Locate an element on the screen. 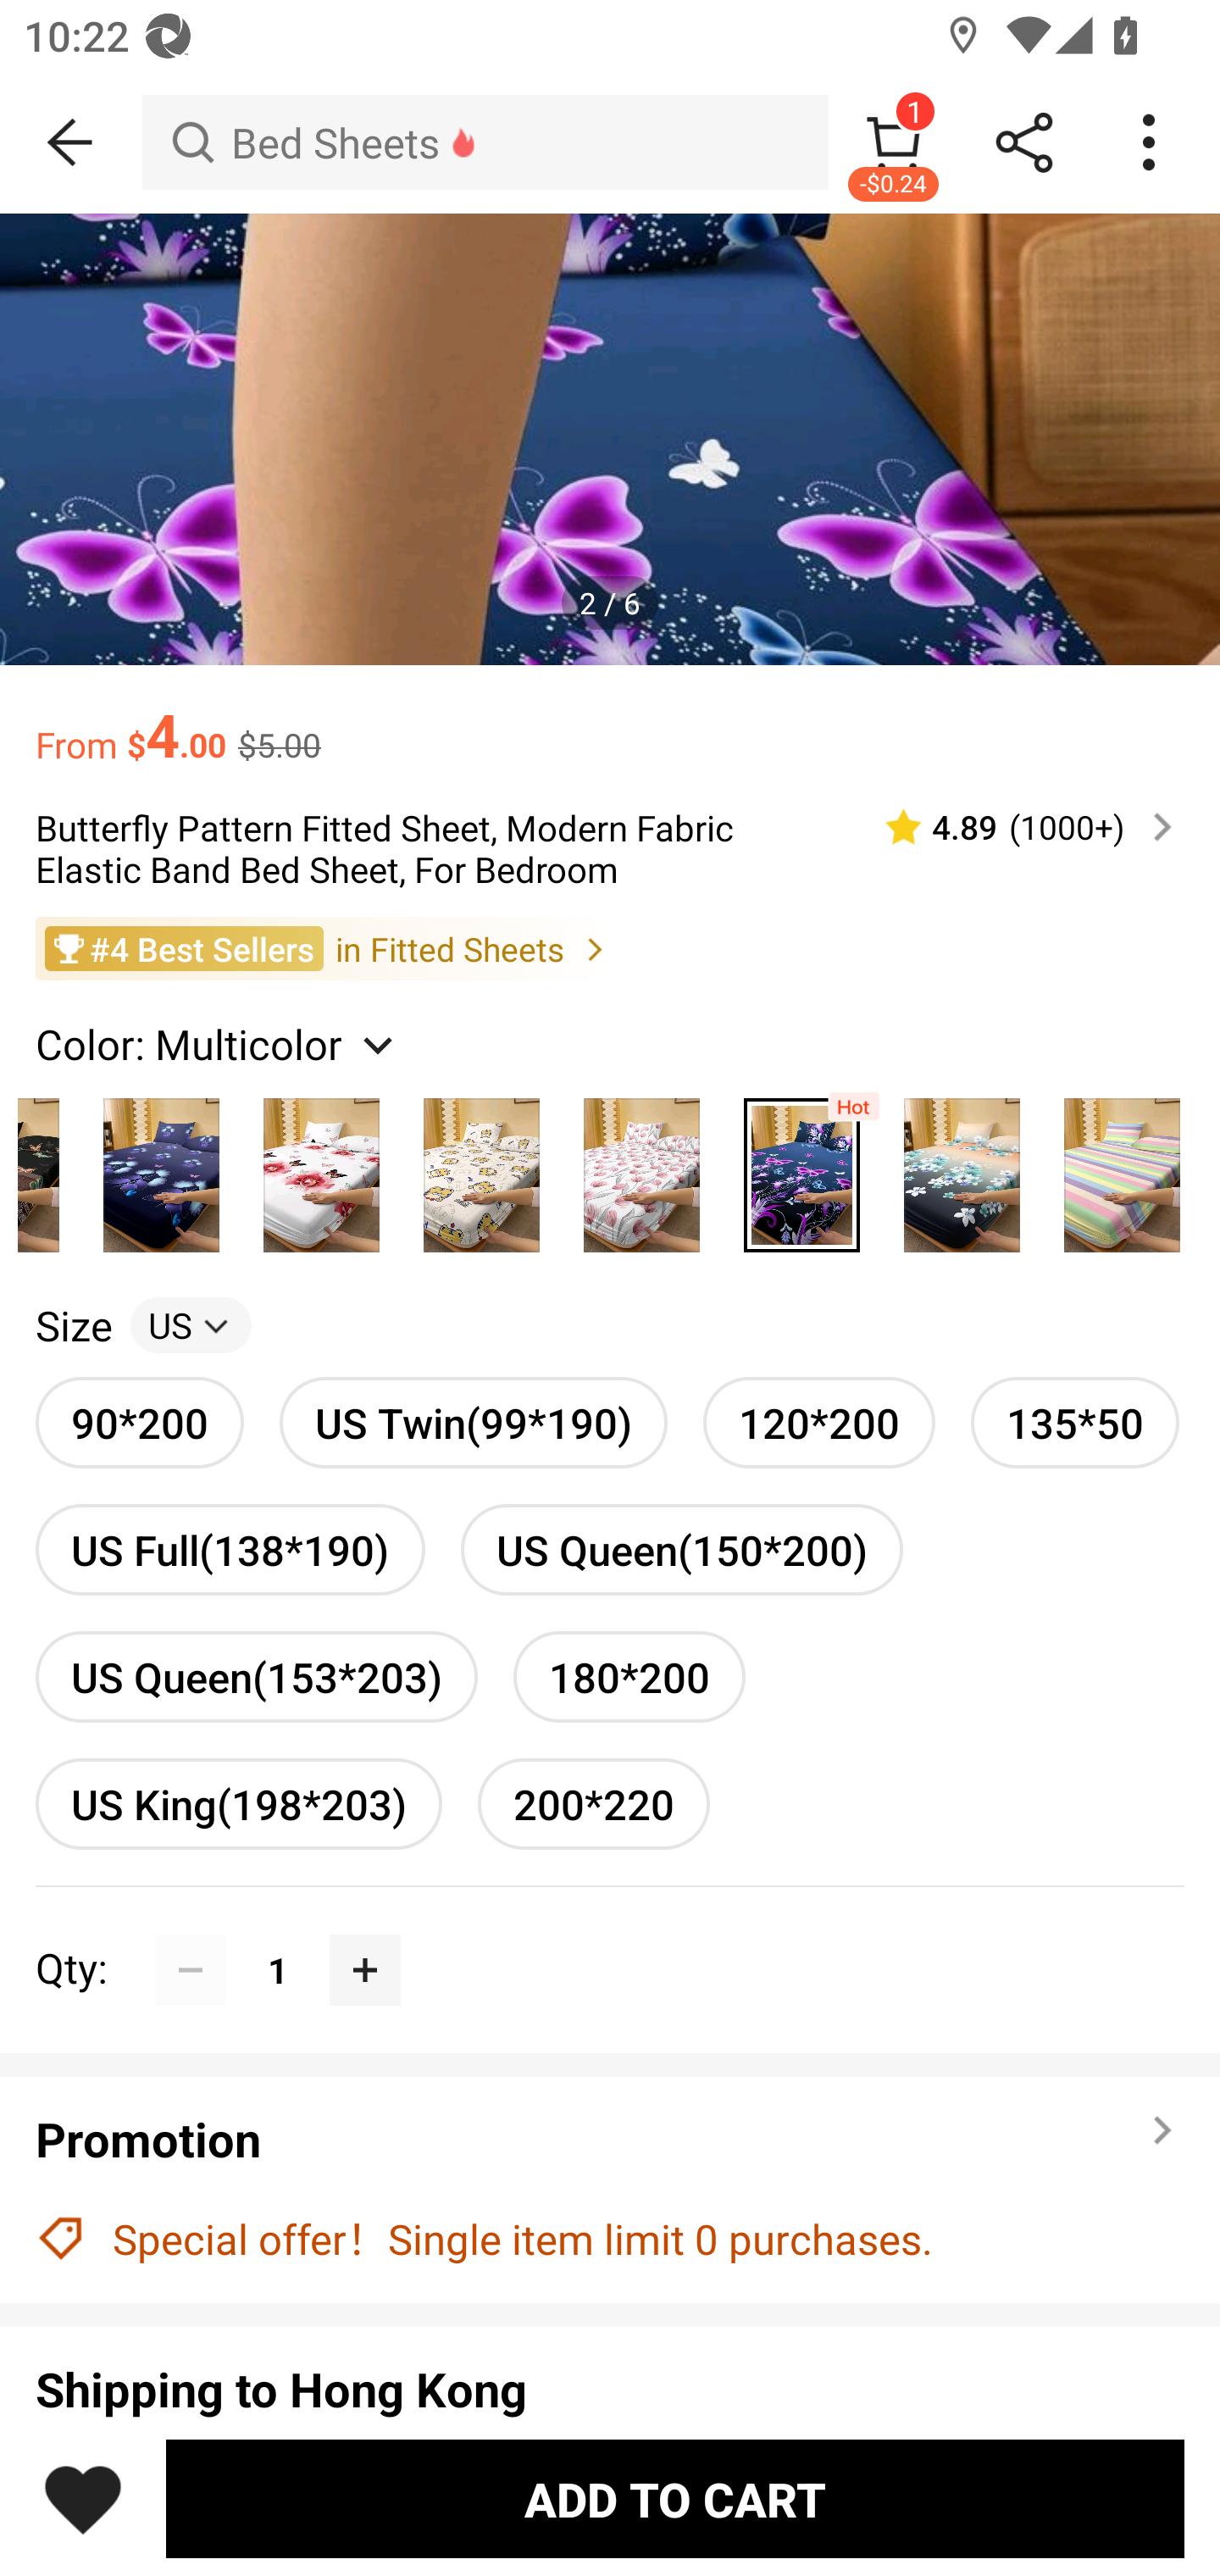 The image size is (1220, 2576). US King(198*203) US King(198*203)unselected option is located at coordinates (238, 1804).